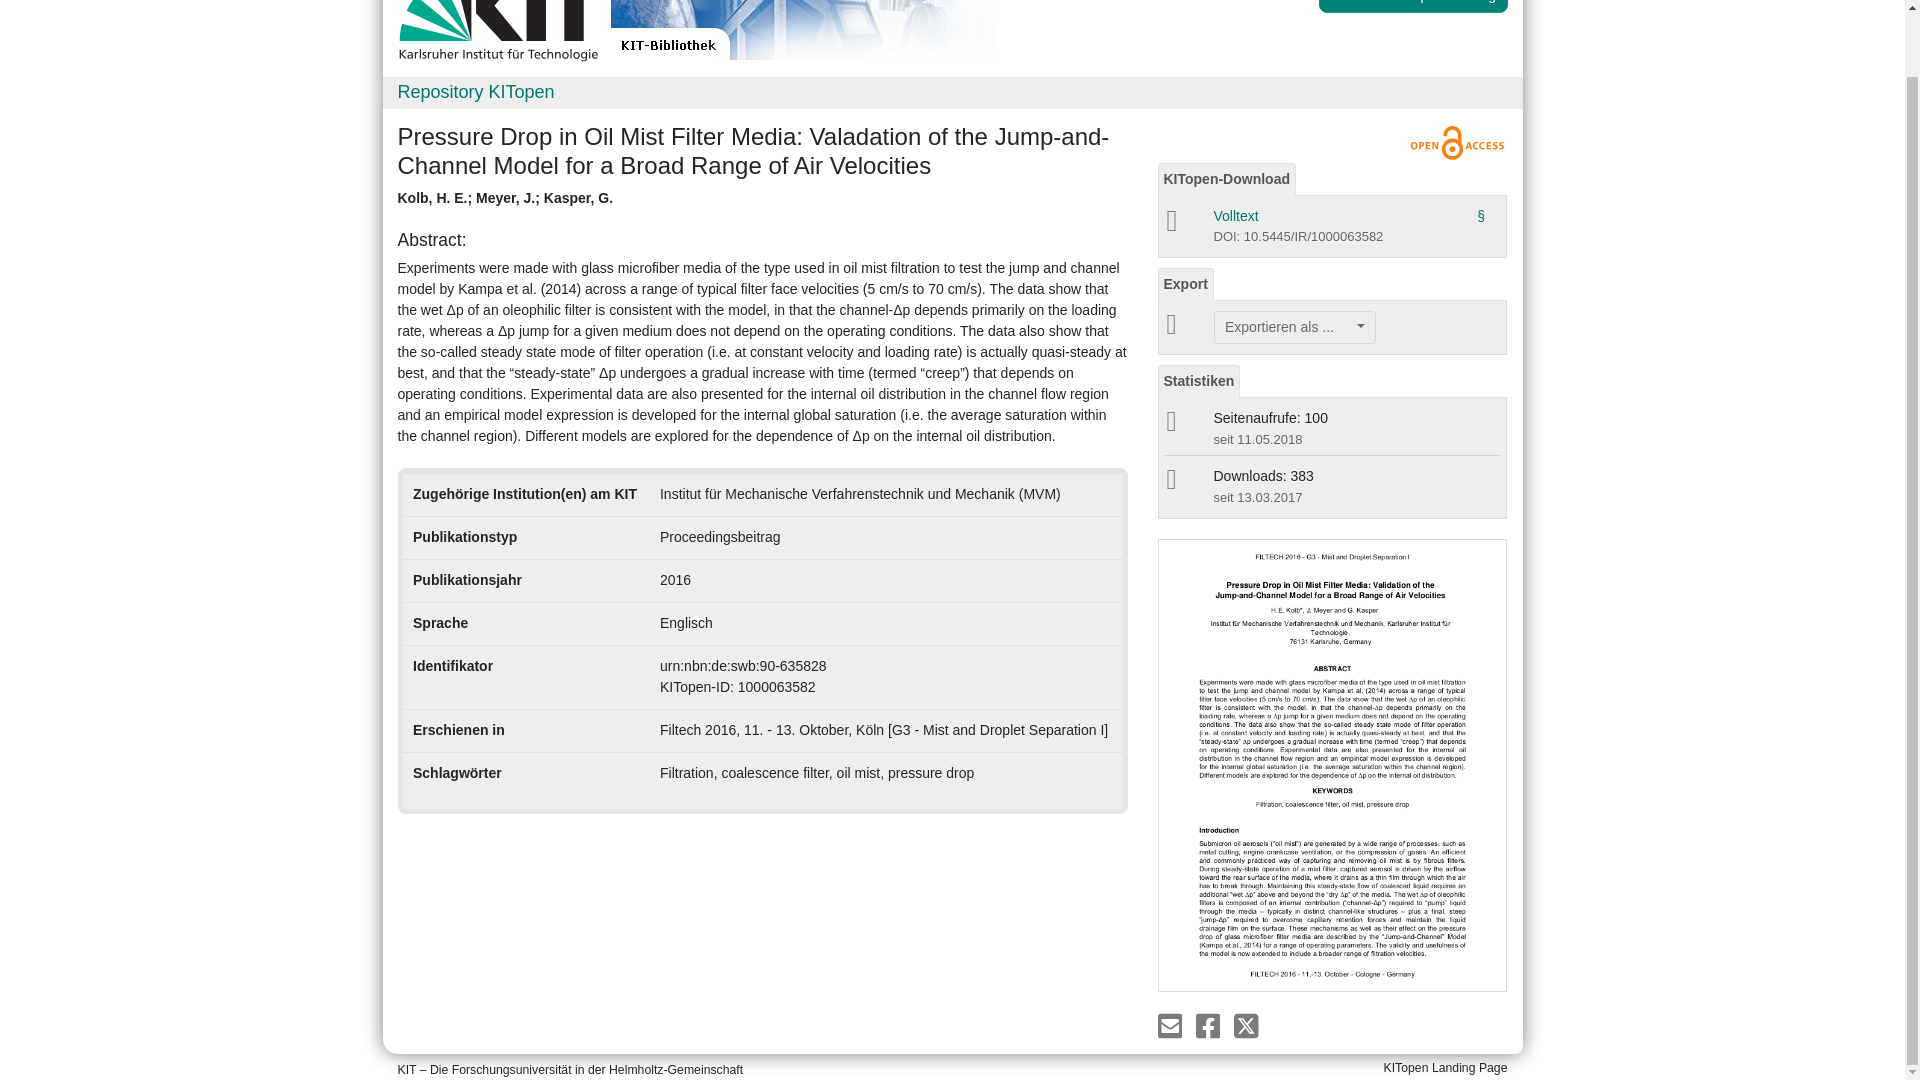 The image size is (1920, 1080). What do you see at coordinates (476, 92) in the screenshot?
I see `Repository KITopen` at bounding box center [476, 92].